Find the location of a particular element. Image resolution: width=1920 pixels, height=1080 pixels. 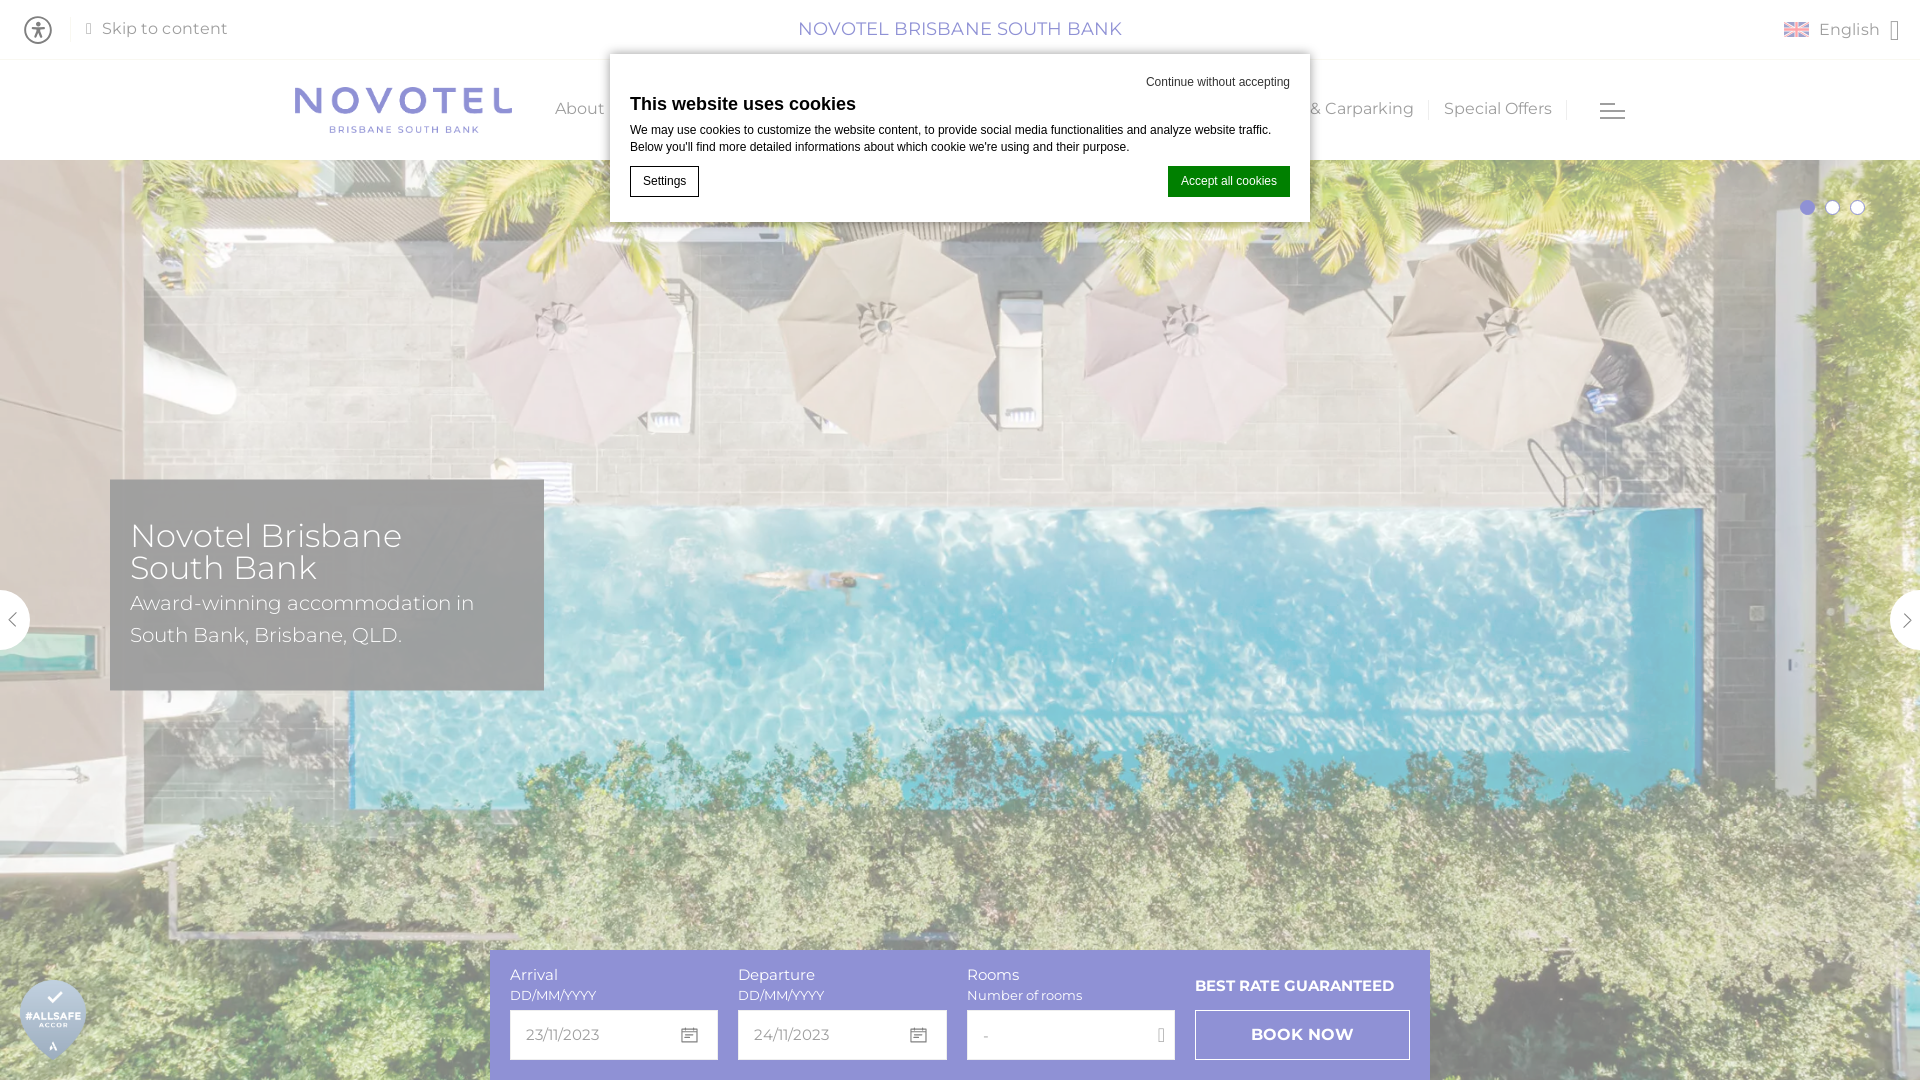

Back to home page is located at coordinates (404, 110).